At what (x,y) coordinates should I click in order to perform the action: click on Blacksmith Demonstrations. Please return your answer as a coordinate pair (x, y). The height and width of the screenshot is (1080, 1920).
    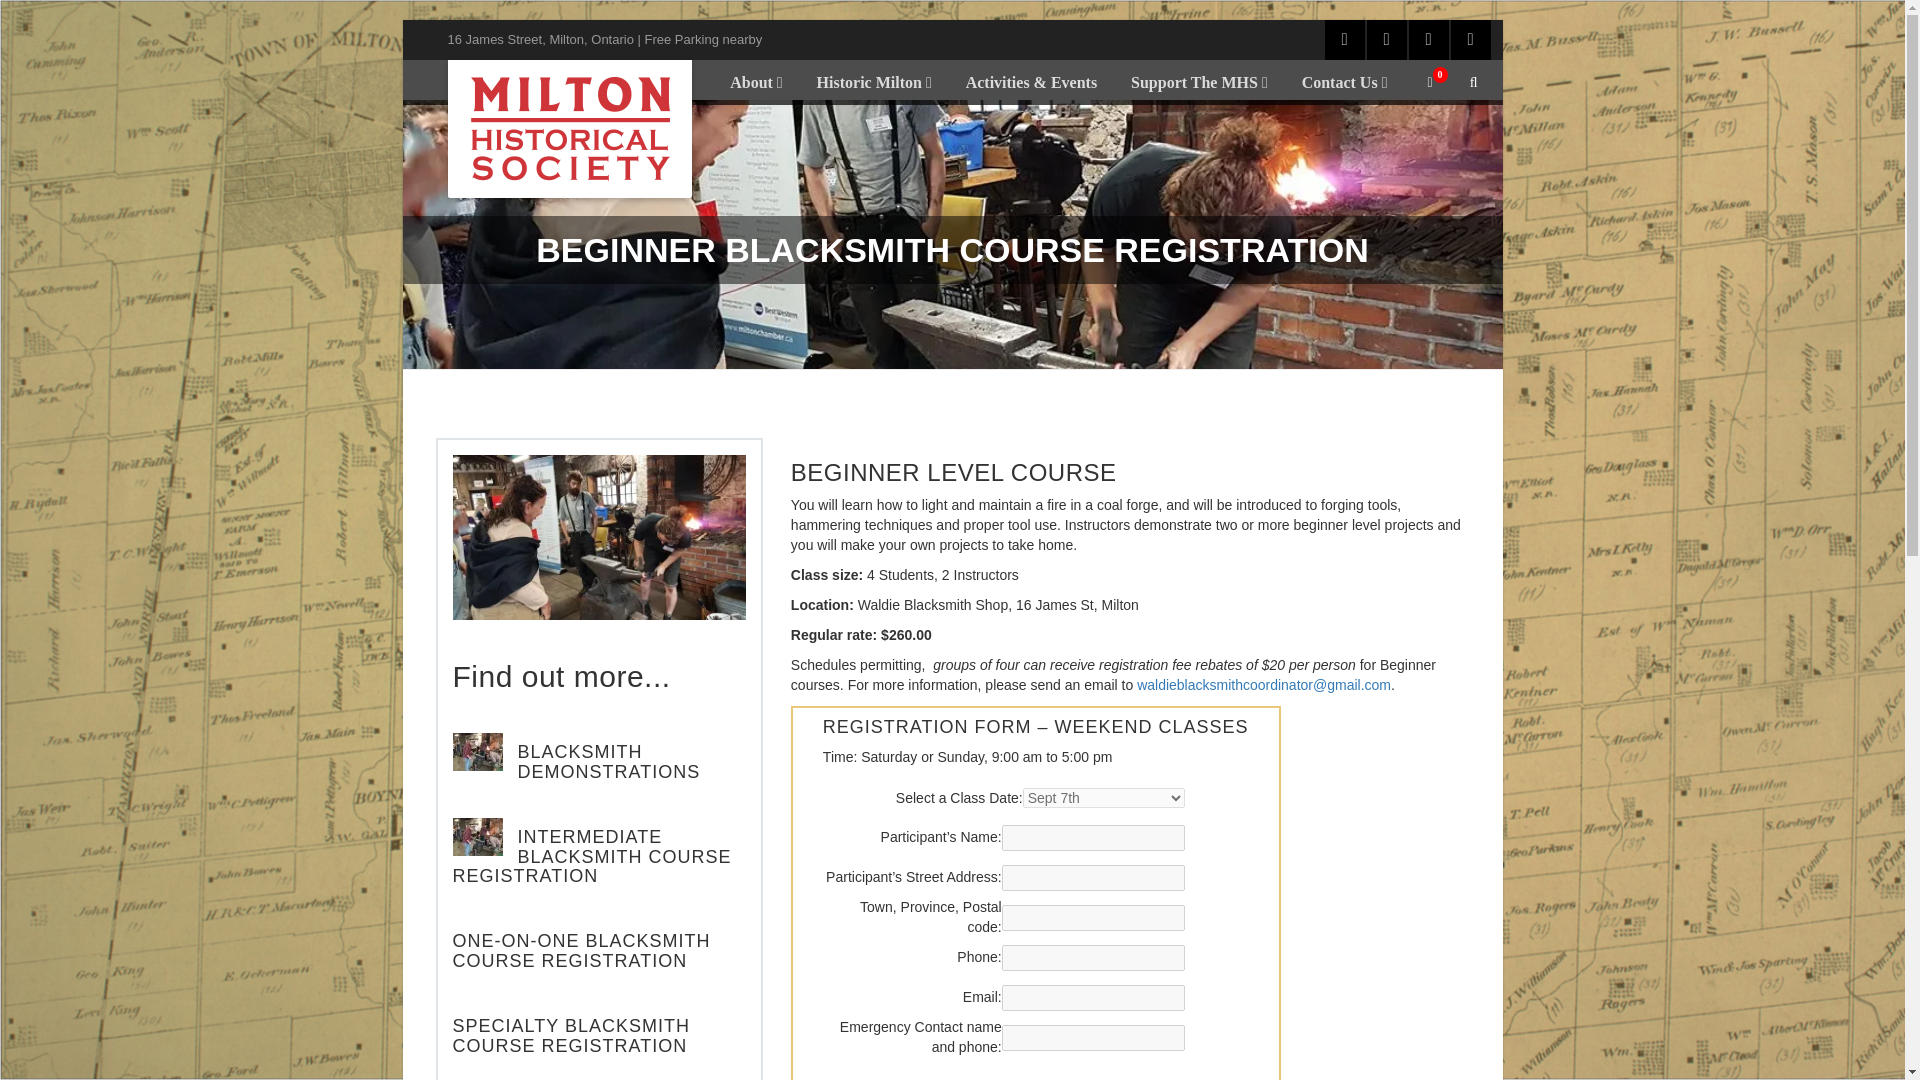
    Looking at the image, I should click on (609, 761).